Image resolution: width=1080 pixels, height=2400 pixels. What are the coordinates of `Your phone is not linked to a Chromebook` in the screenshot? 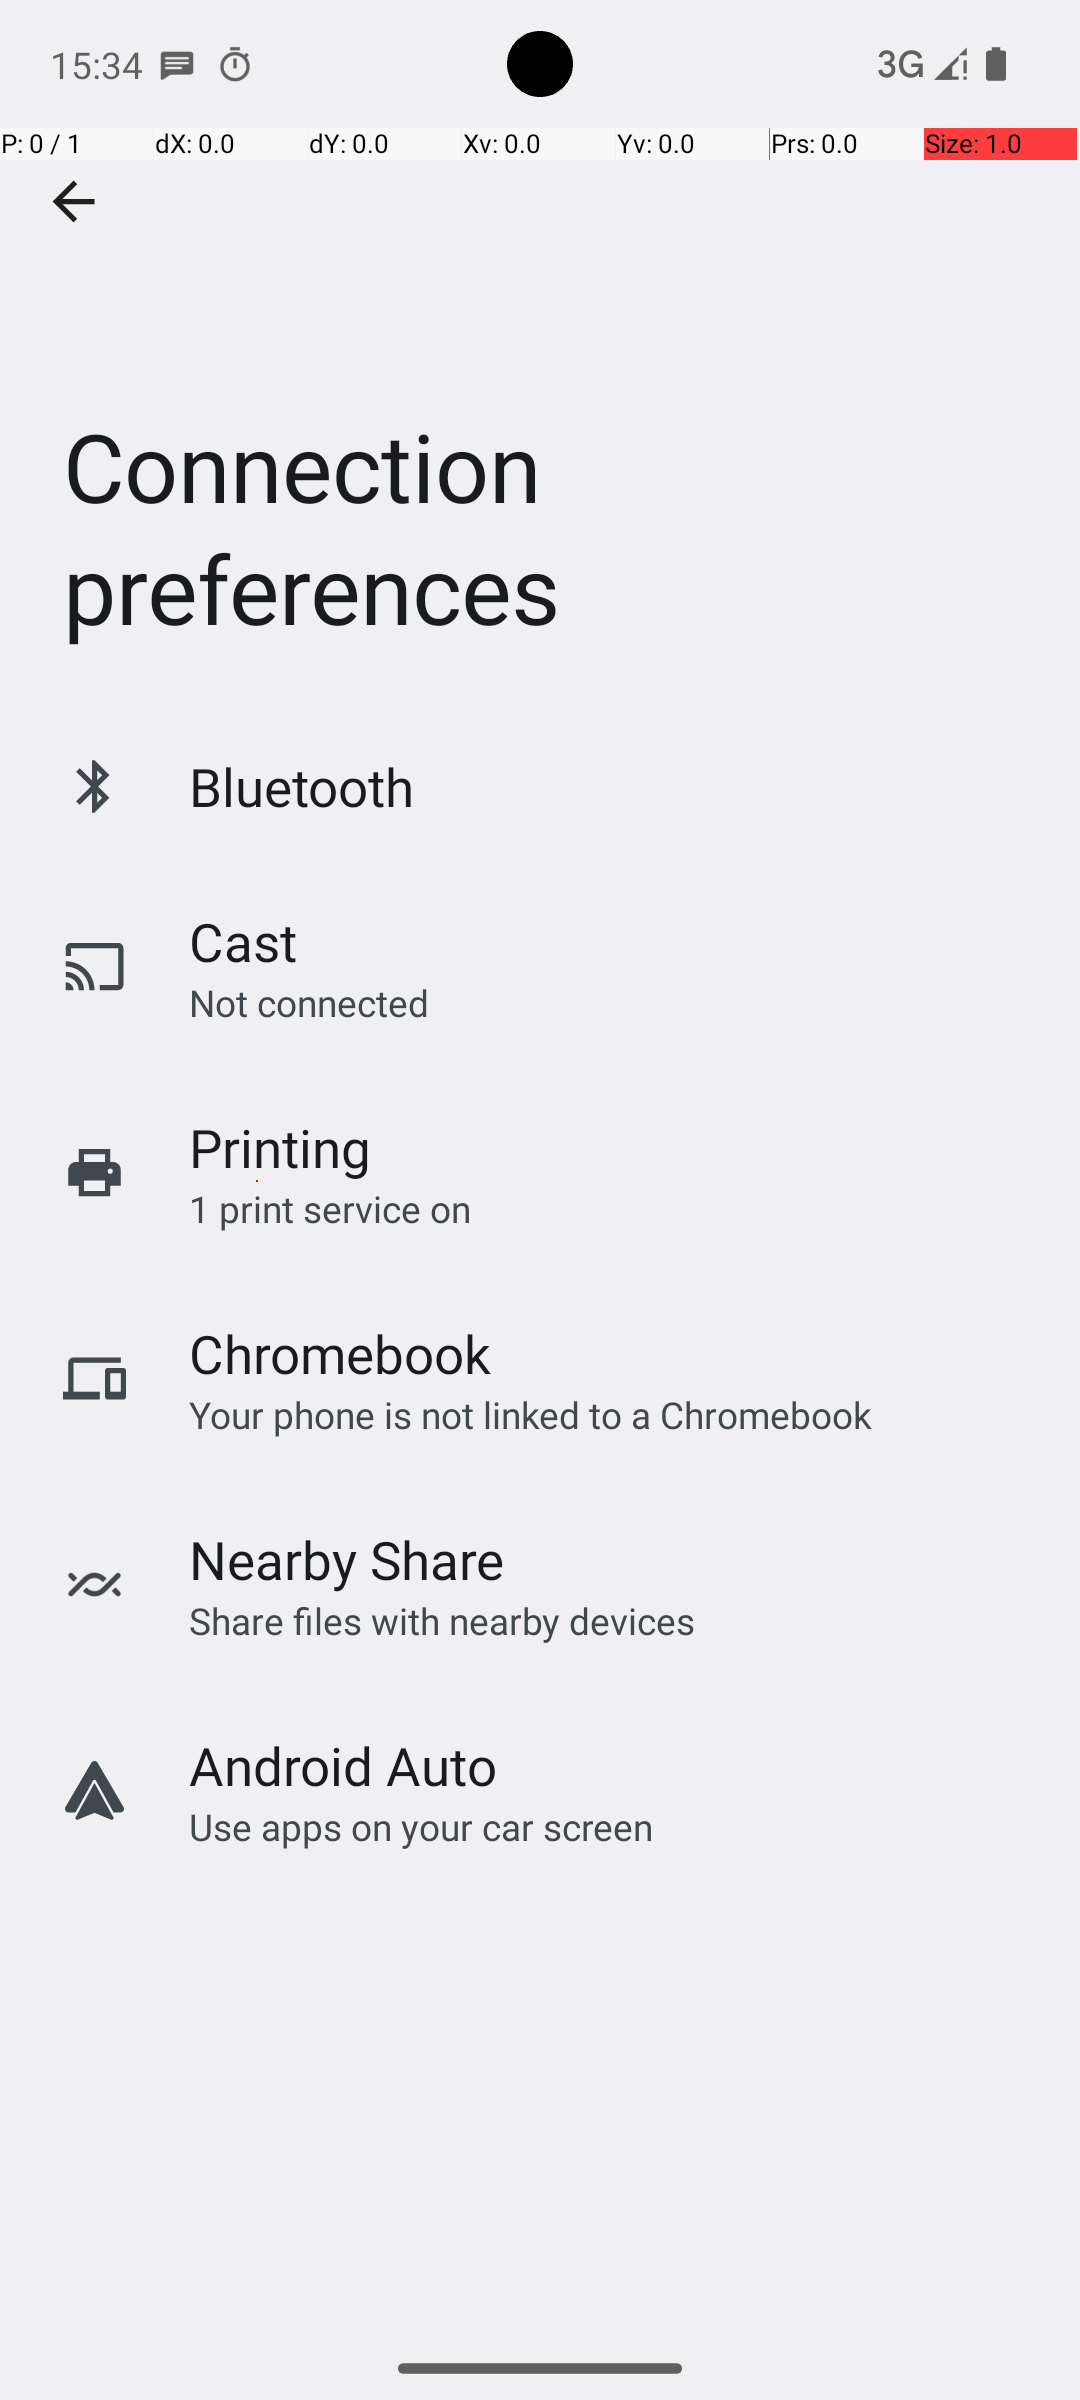 It's located at (530, 1414).